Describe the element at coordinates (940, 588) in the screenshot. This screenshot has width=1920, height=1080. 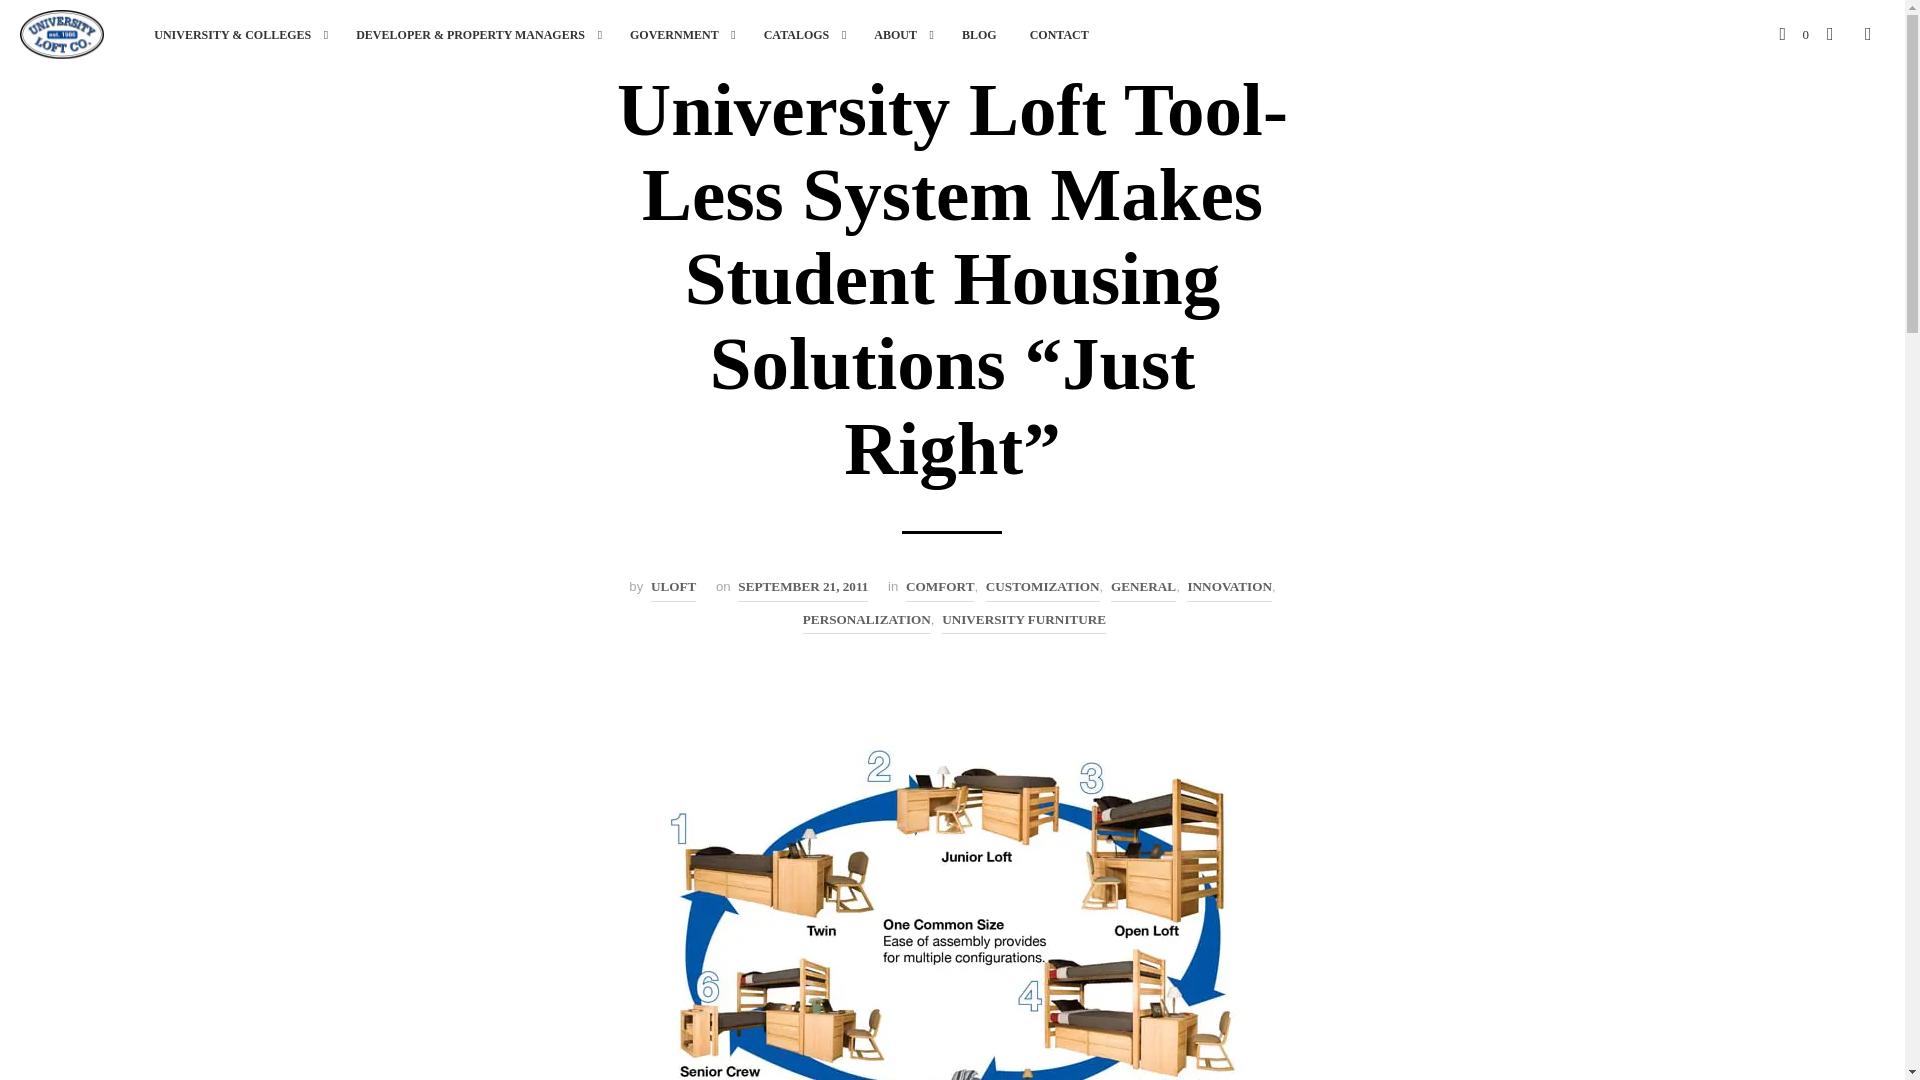
I see `COMFORT` at that location.